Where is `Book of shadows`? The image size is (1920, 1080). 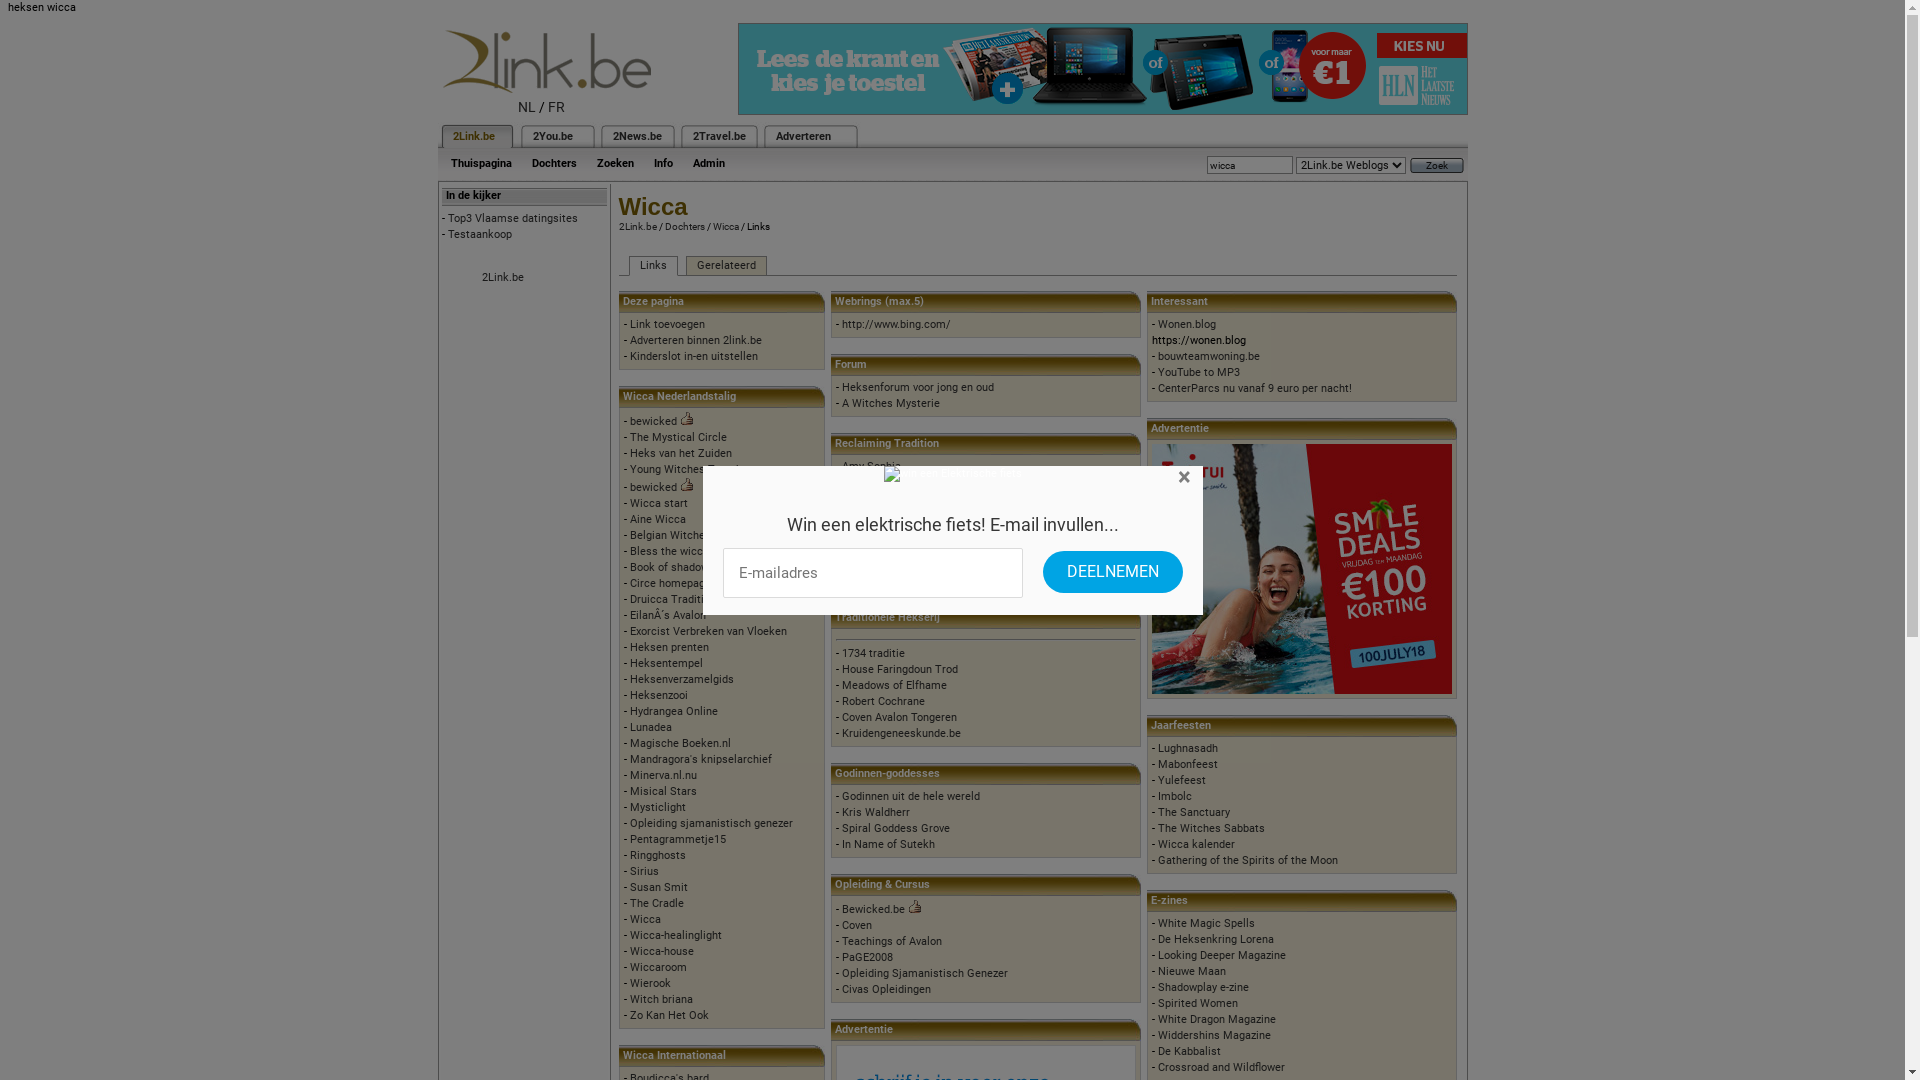 Book of shadows is located at coordinates (672, 568).